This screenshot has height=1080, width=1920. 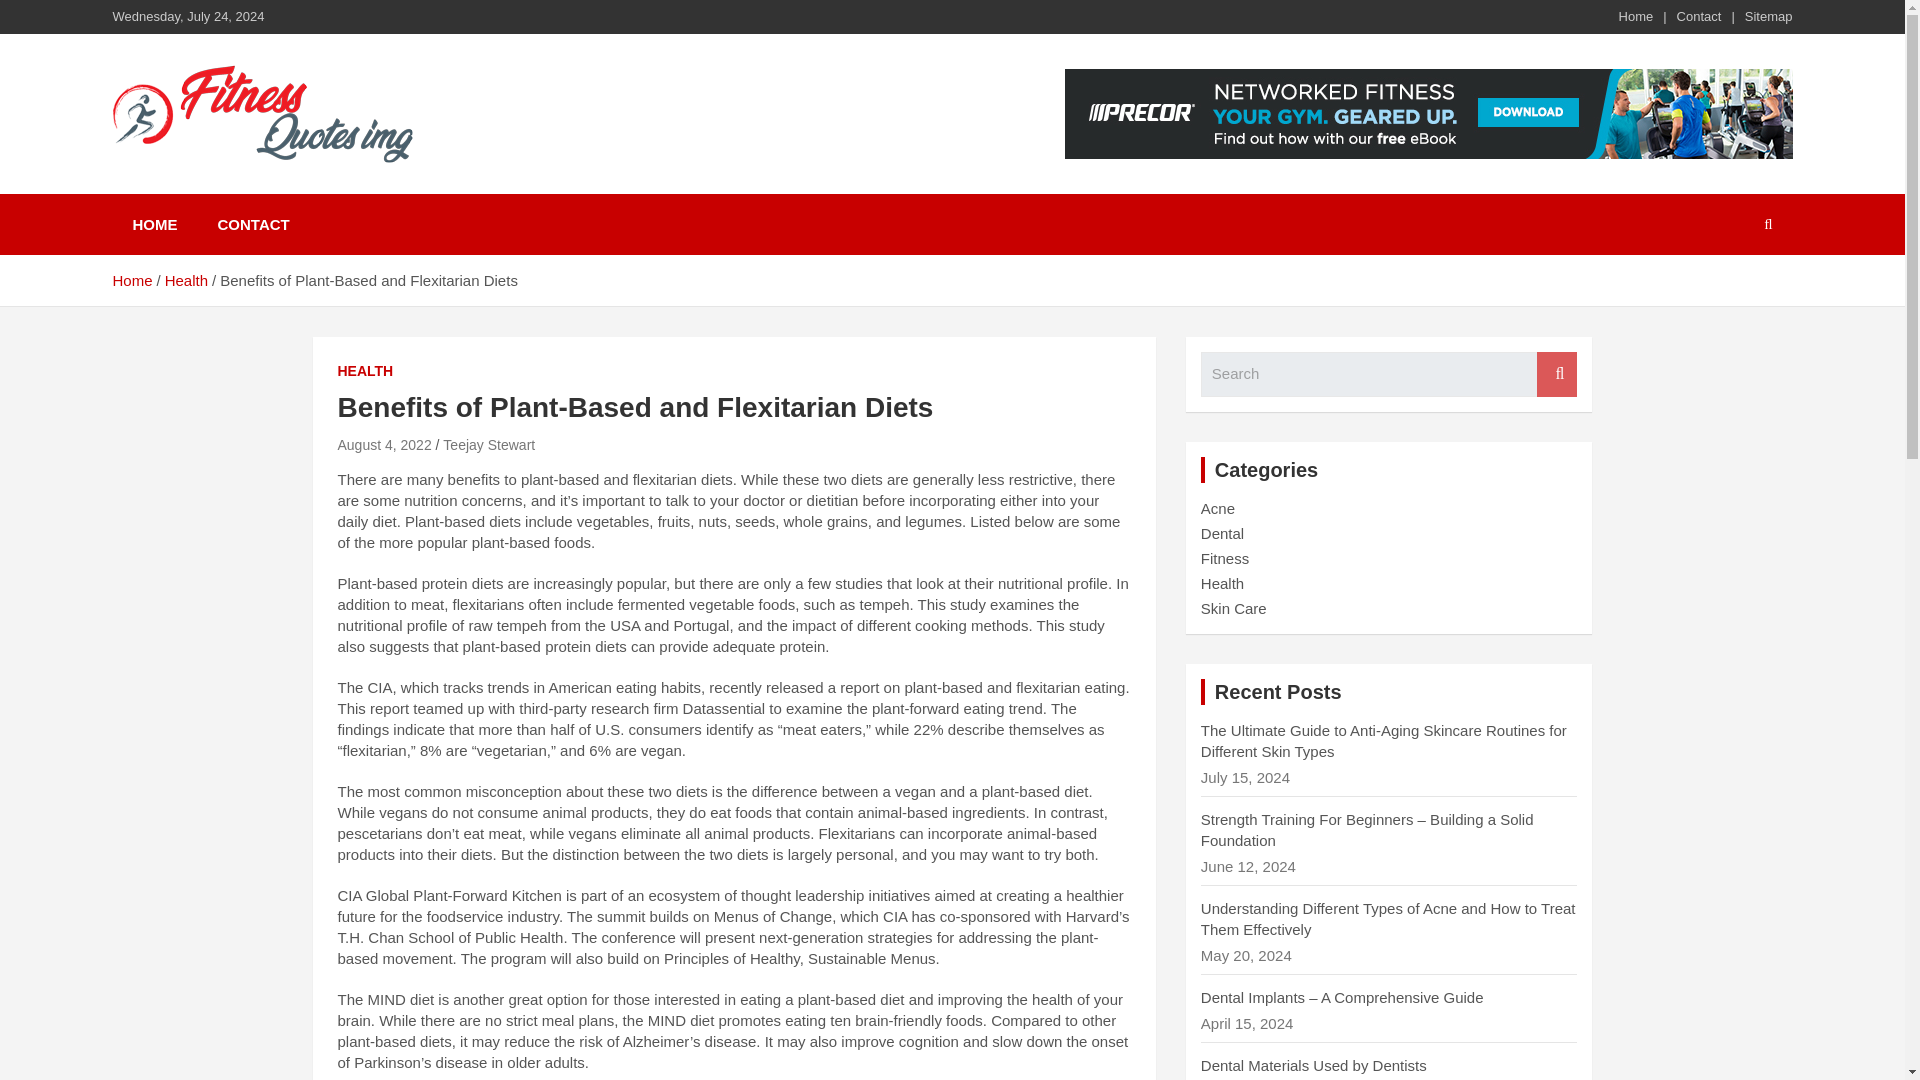 I want to click on Sitemap, so click(x=1769, y=16).